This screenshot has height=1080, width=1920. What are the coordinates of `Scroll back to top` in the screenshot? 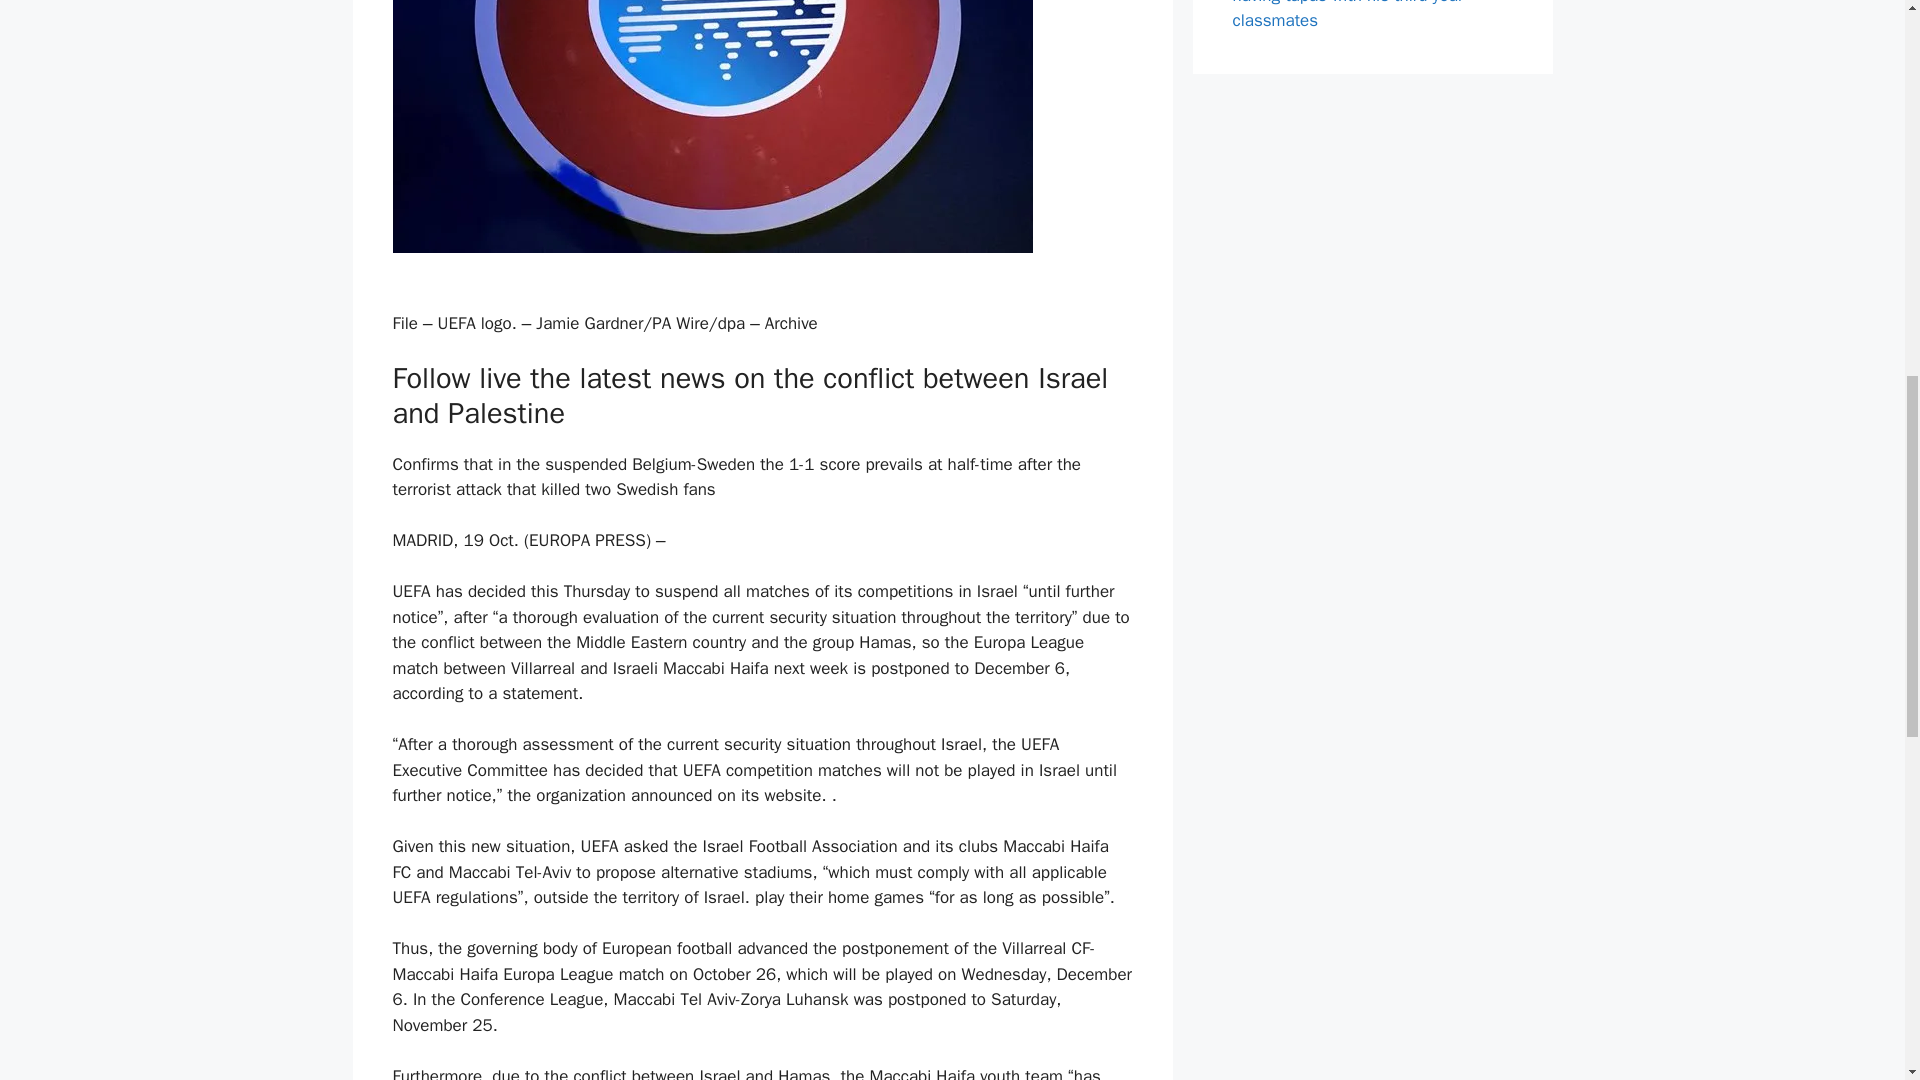 It's located at (1855, 949).